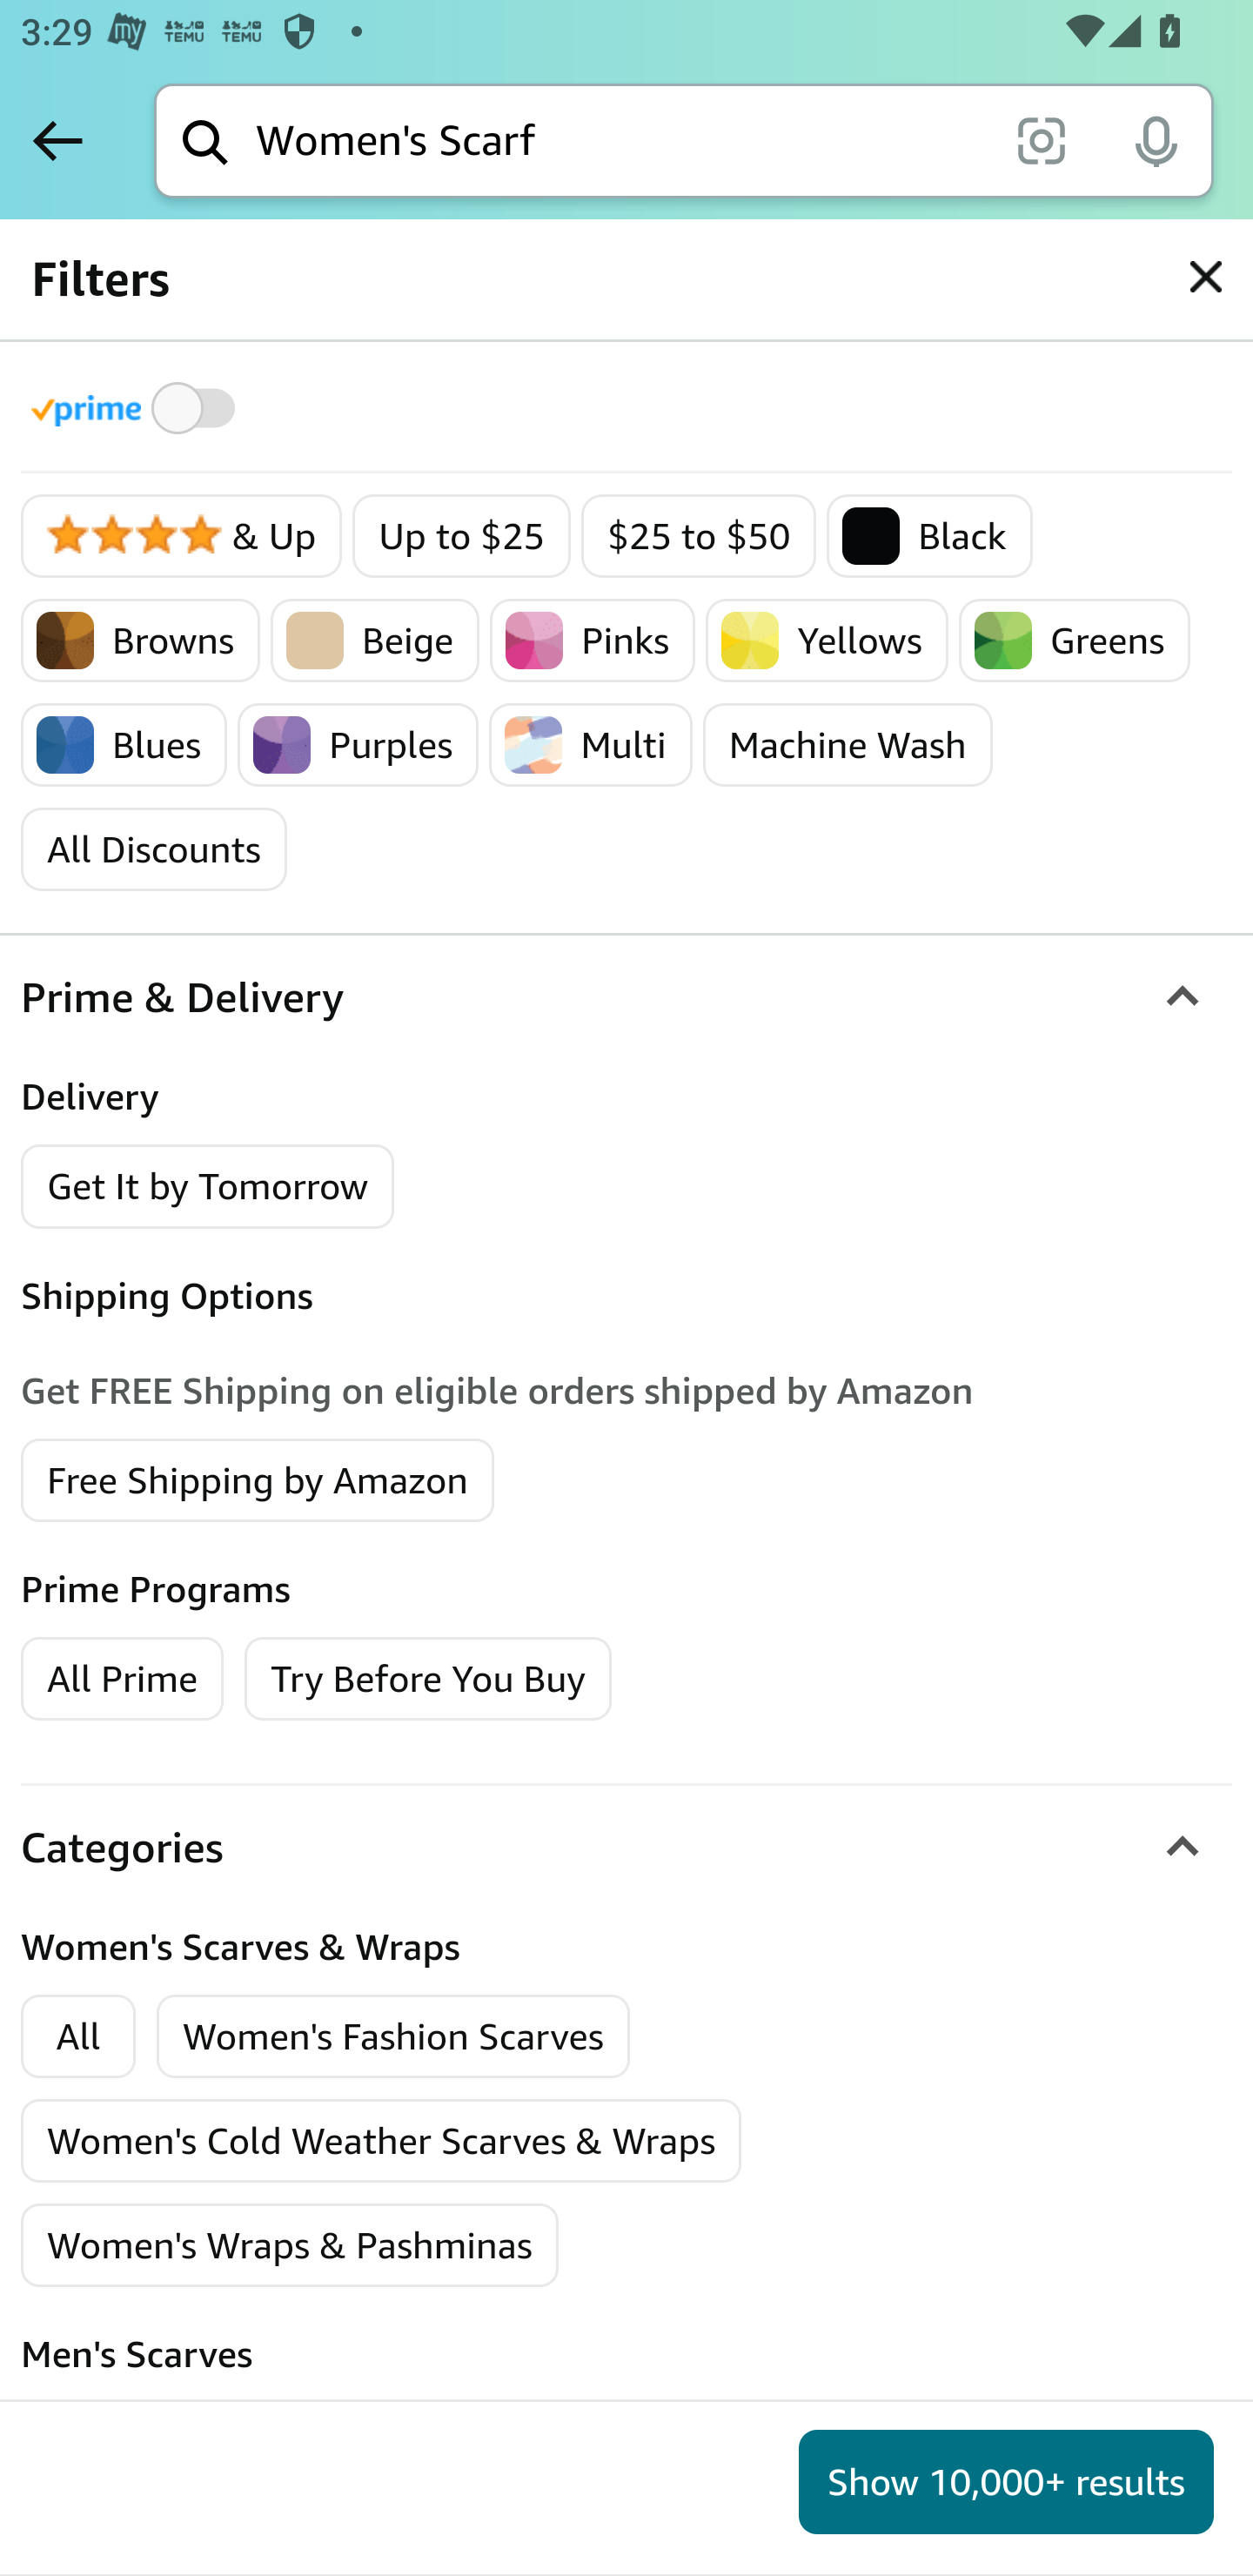  What do you see at coordinates (848, 745) in the screenshot?
I see `Machine Wash` at bounding box center [848, 745].